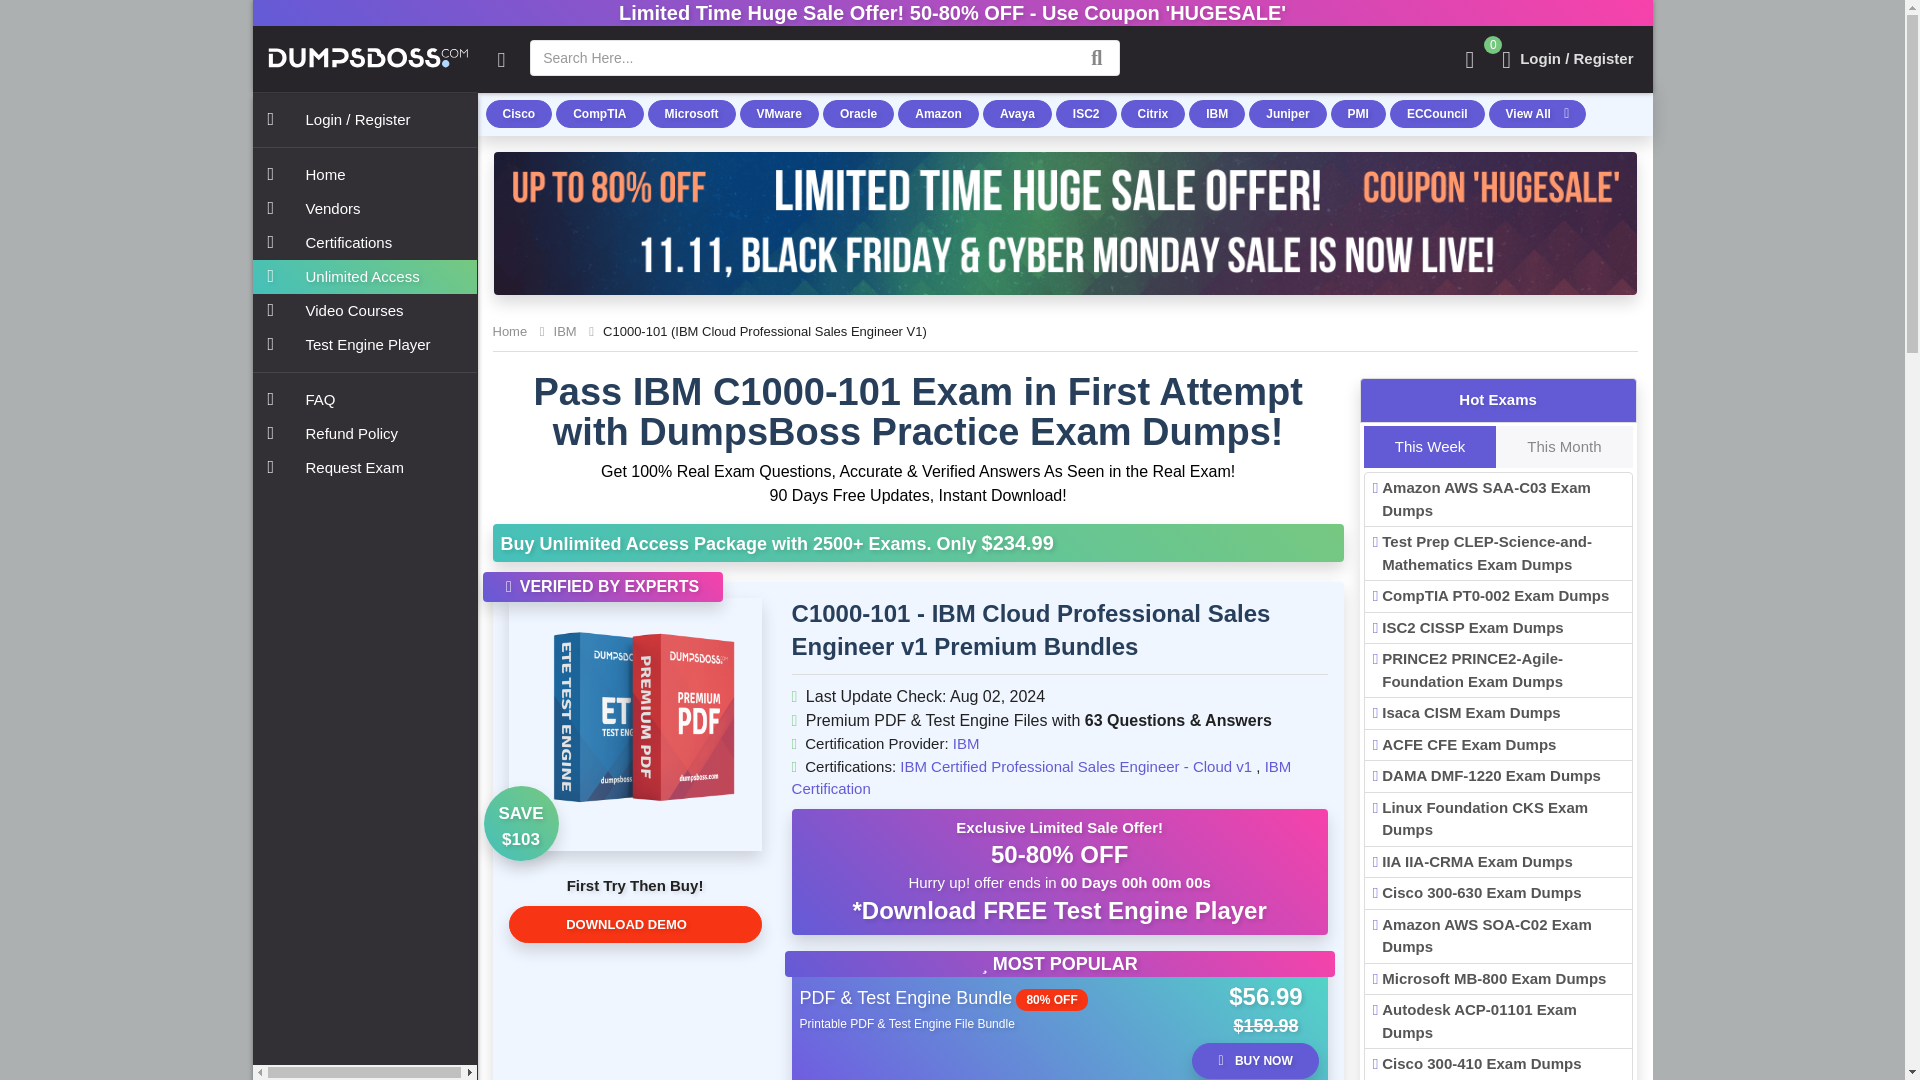 The image size is (1920, 1080). What do you see at coordinates (364, 276) in the screenshot?
I see `Unlimited Access` at bounding box center [364, 276].